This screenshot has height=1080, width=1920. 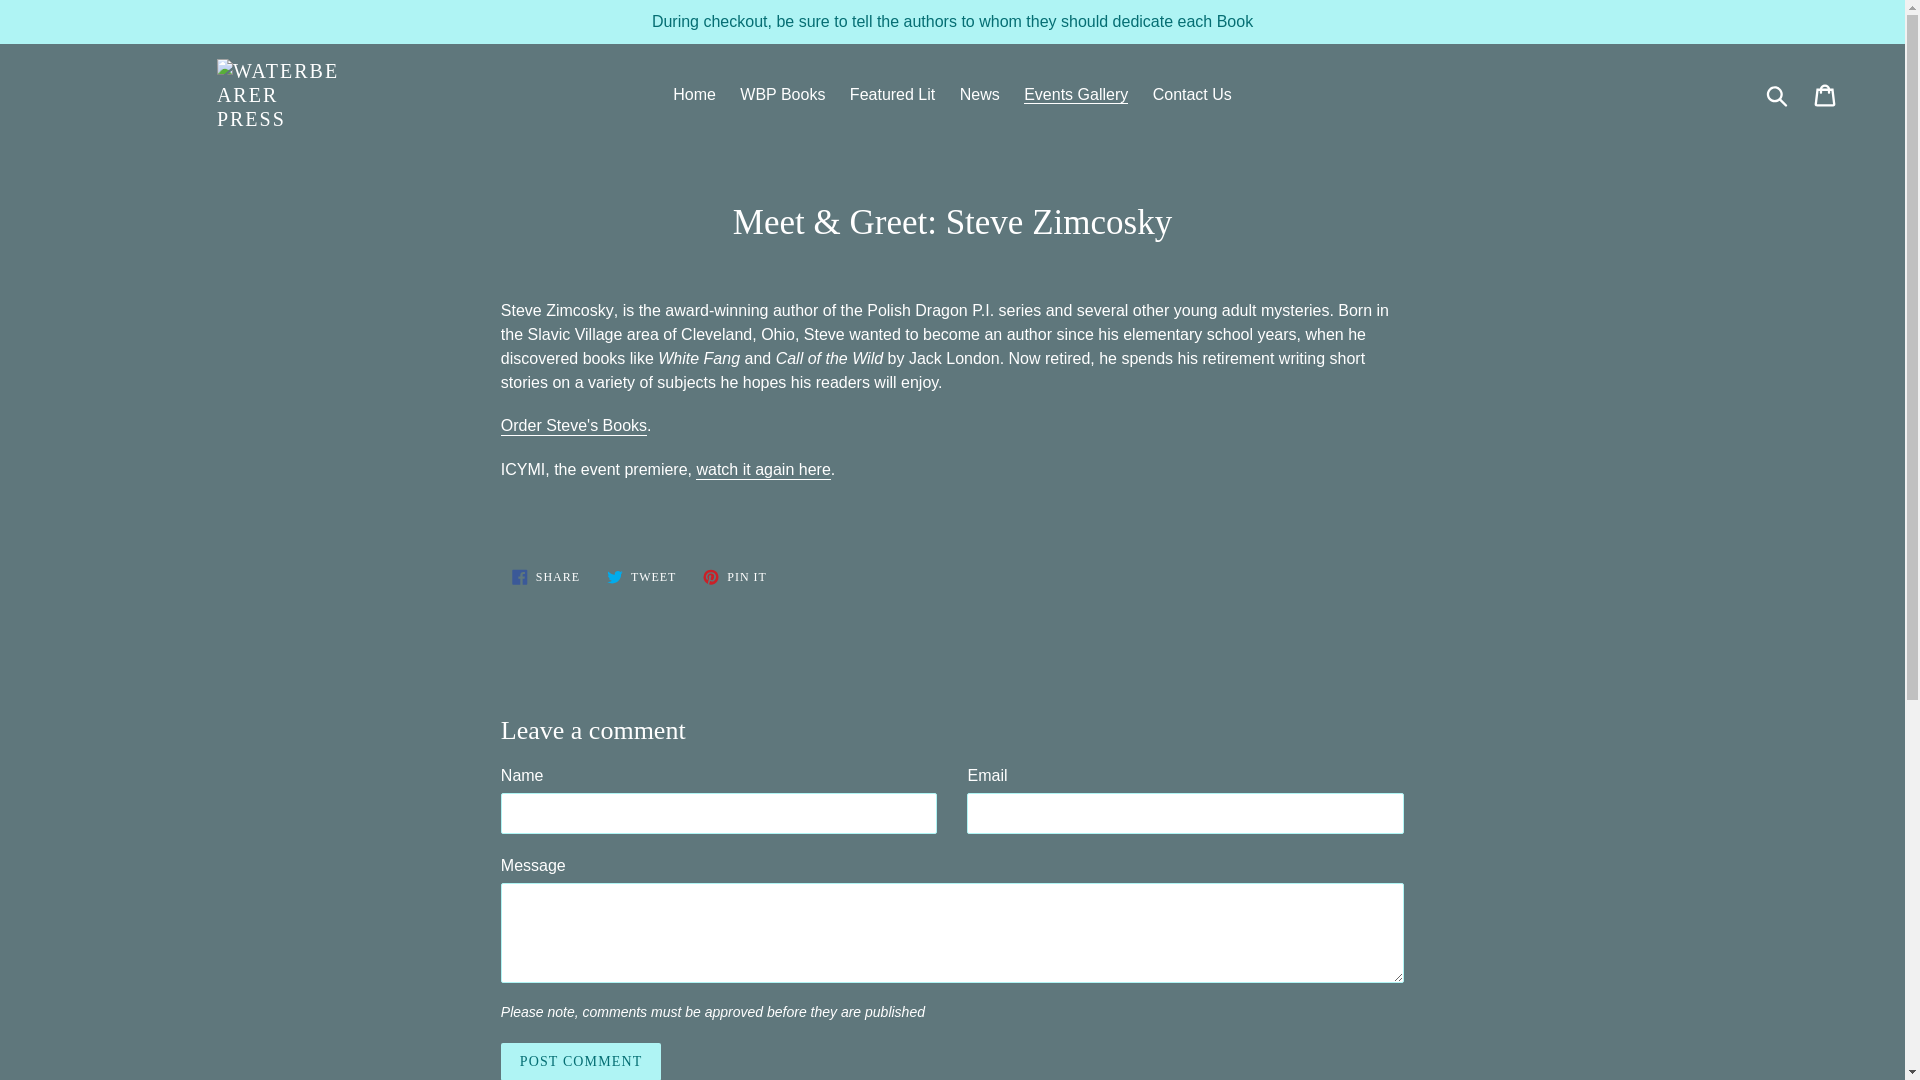 What do you see at coordinates (1826, 94) in the screenshot?
I see `Events Gallery` at bounding box center [1826, 94].